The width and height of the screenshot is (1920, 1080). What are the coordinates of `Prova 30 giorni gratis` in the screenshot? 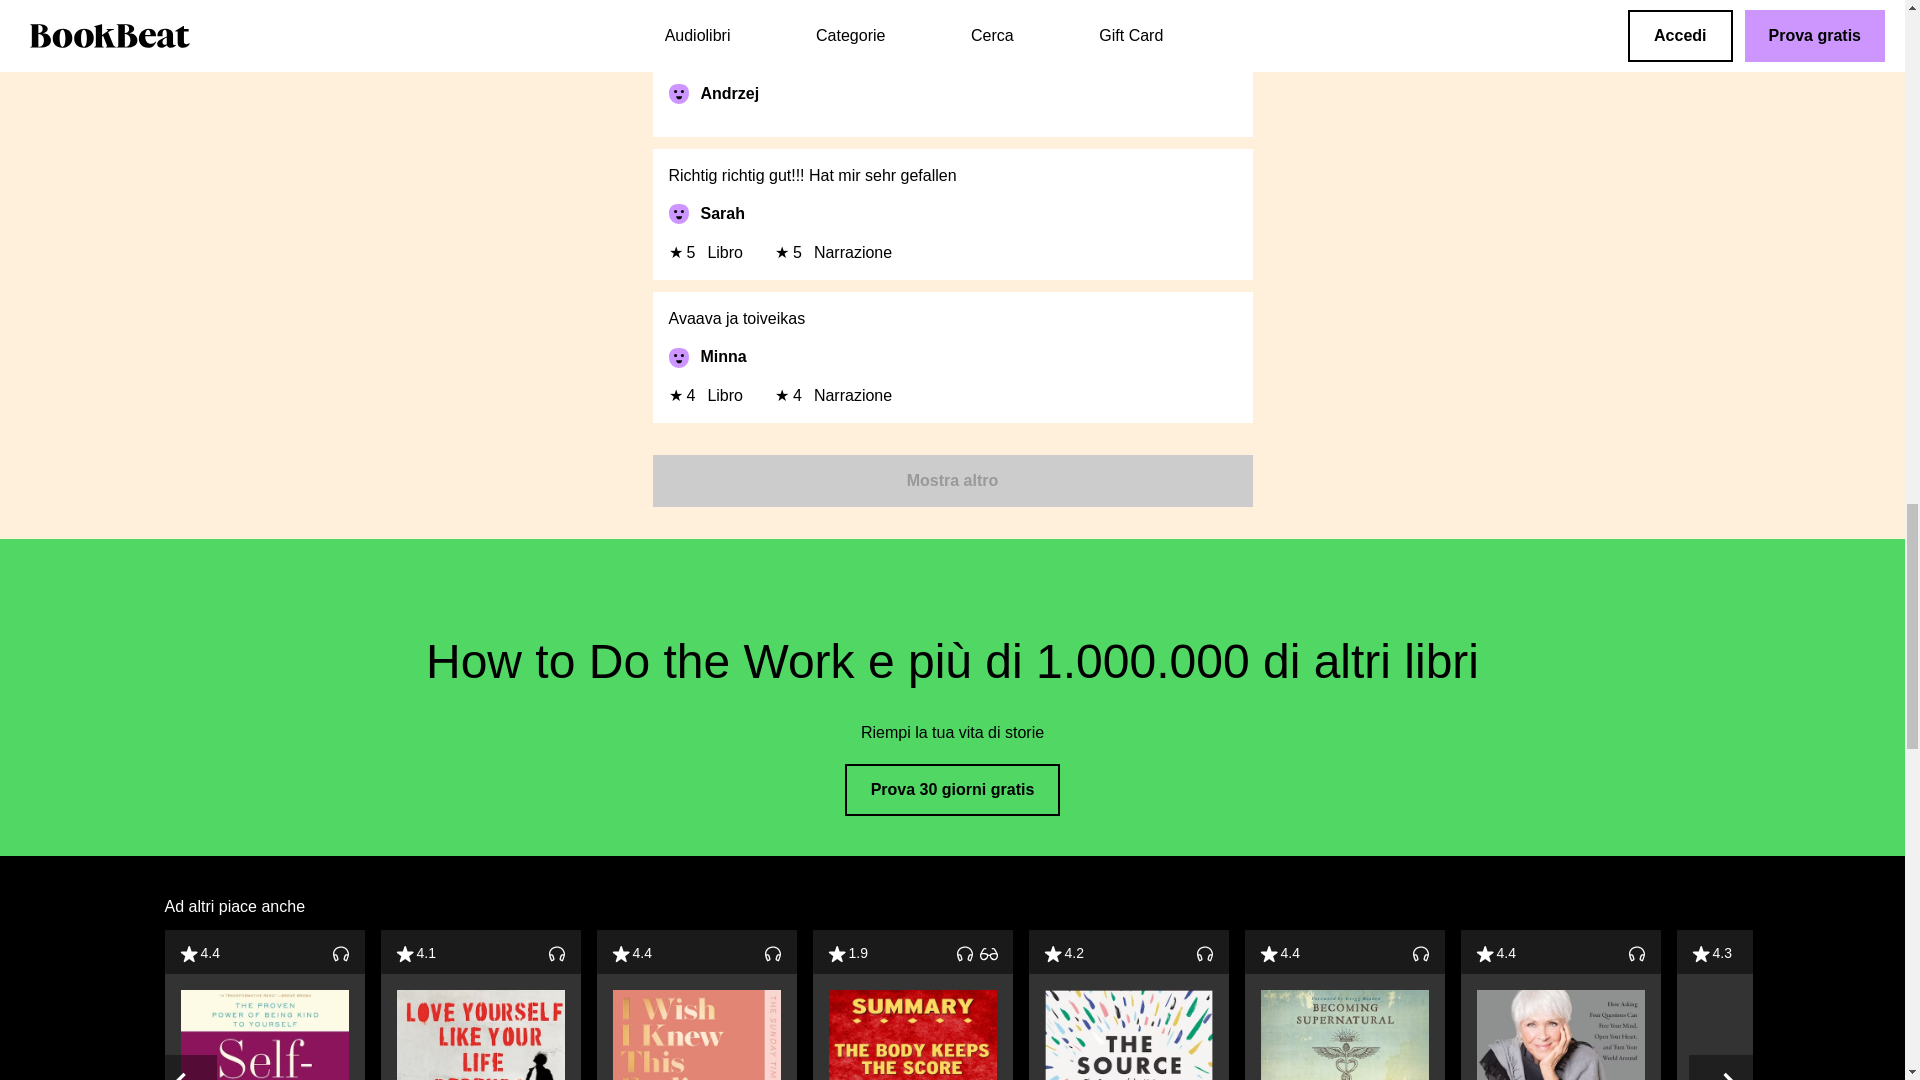 It's located at (952, 790).